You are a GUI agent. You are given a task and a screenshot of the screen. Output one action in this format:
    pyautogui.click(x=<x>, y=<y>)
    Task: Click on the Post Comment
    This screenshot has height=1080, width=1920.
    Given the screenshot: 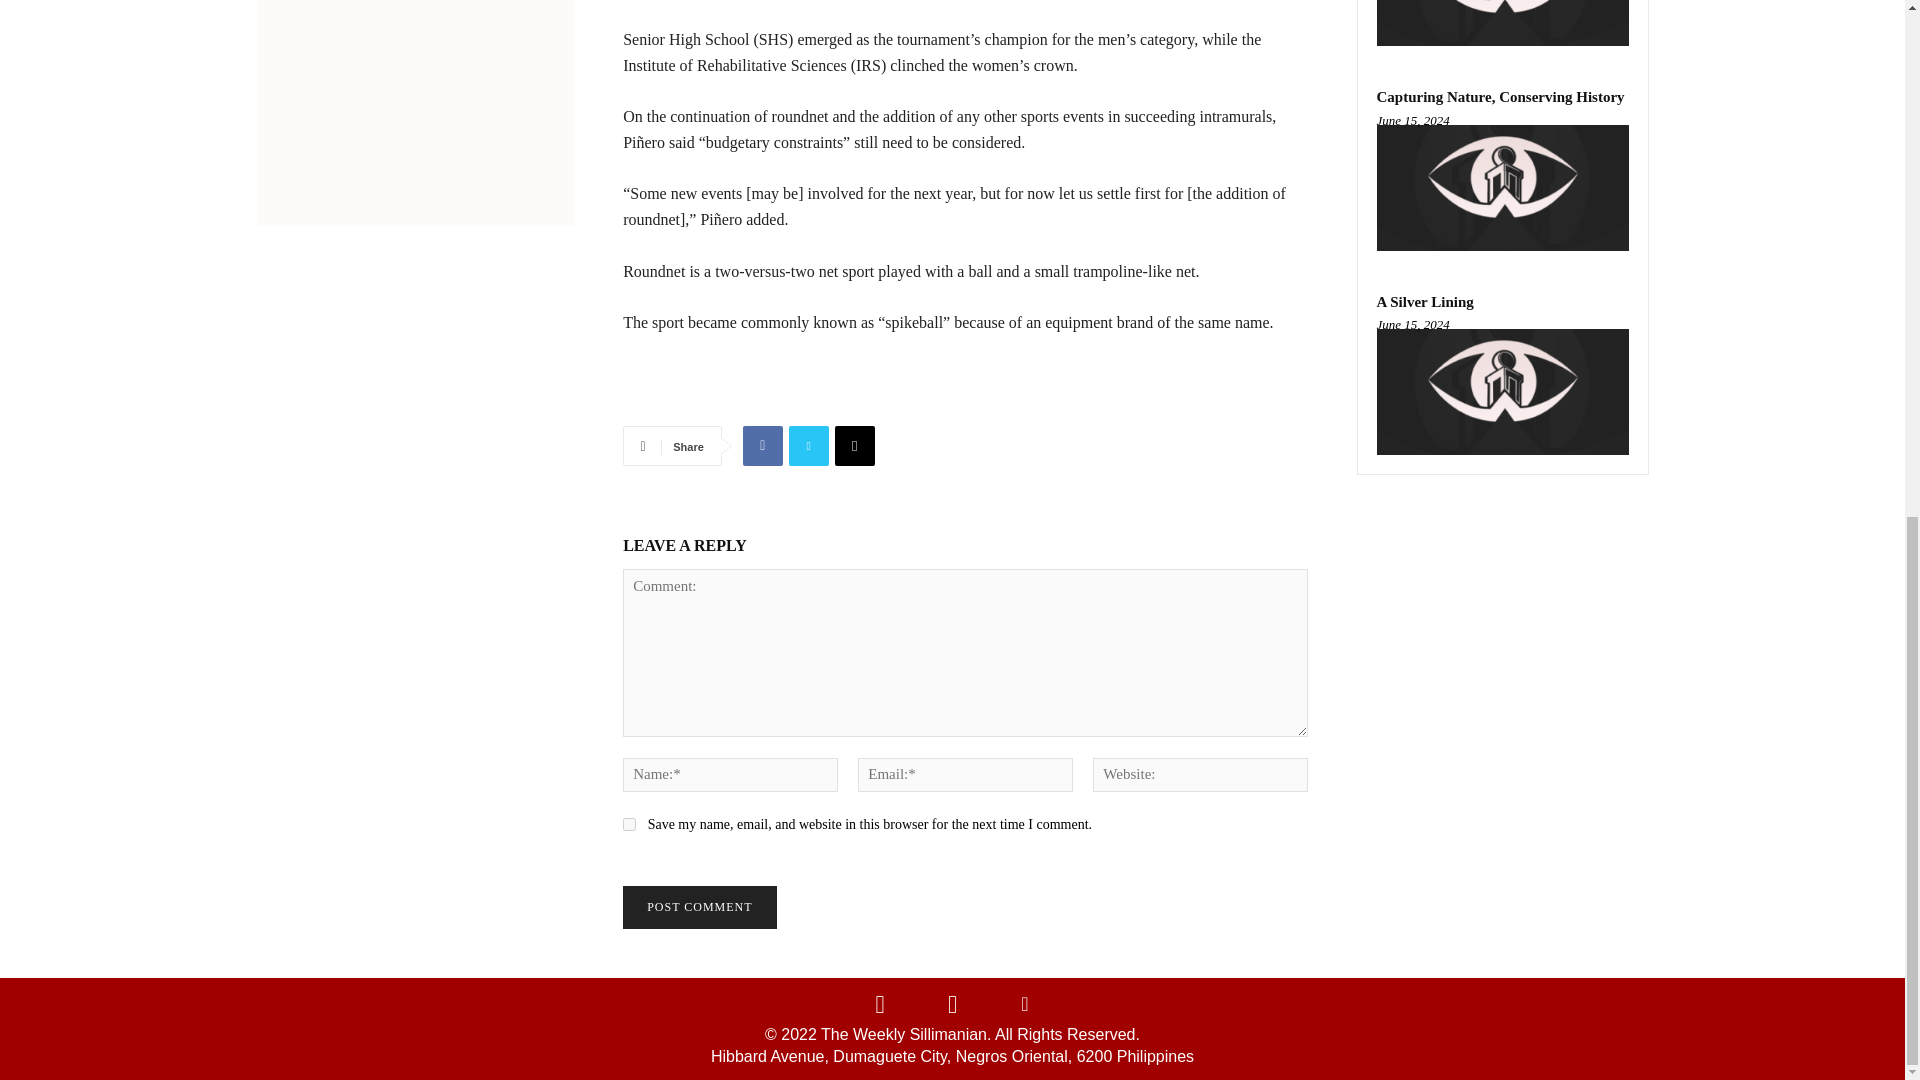 What is the action you would take?
    pyautogui.click(x=698, y=906)
    